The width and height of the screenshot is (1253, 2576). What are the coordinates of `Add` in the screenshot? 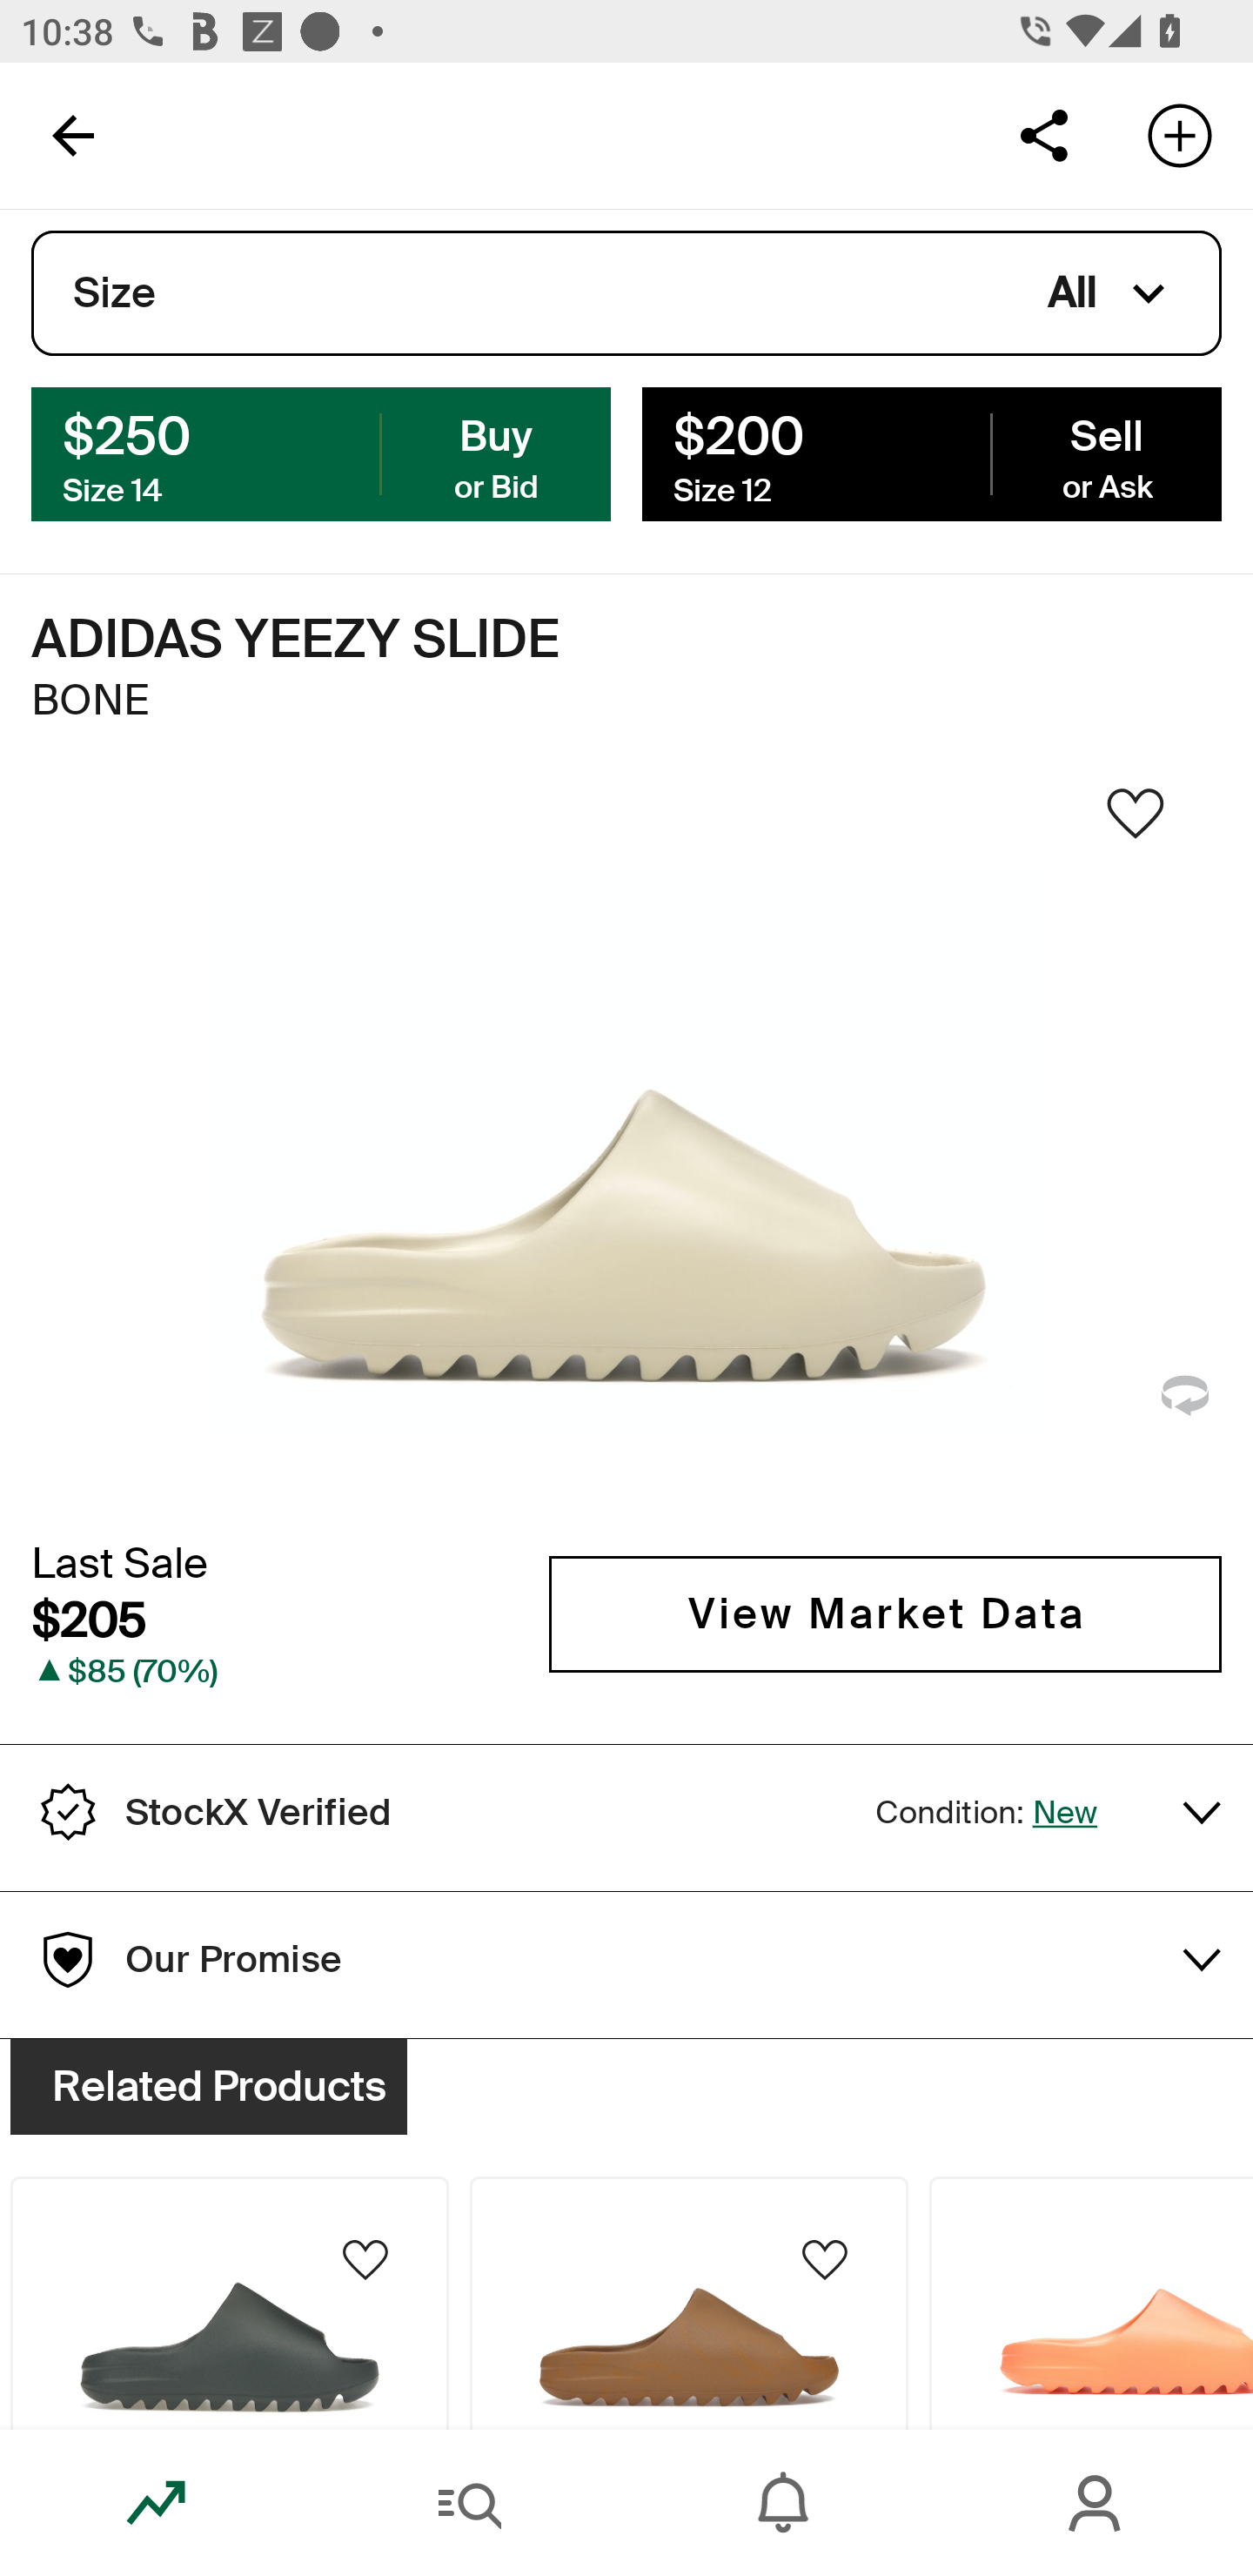 It's located at (1180, 134).